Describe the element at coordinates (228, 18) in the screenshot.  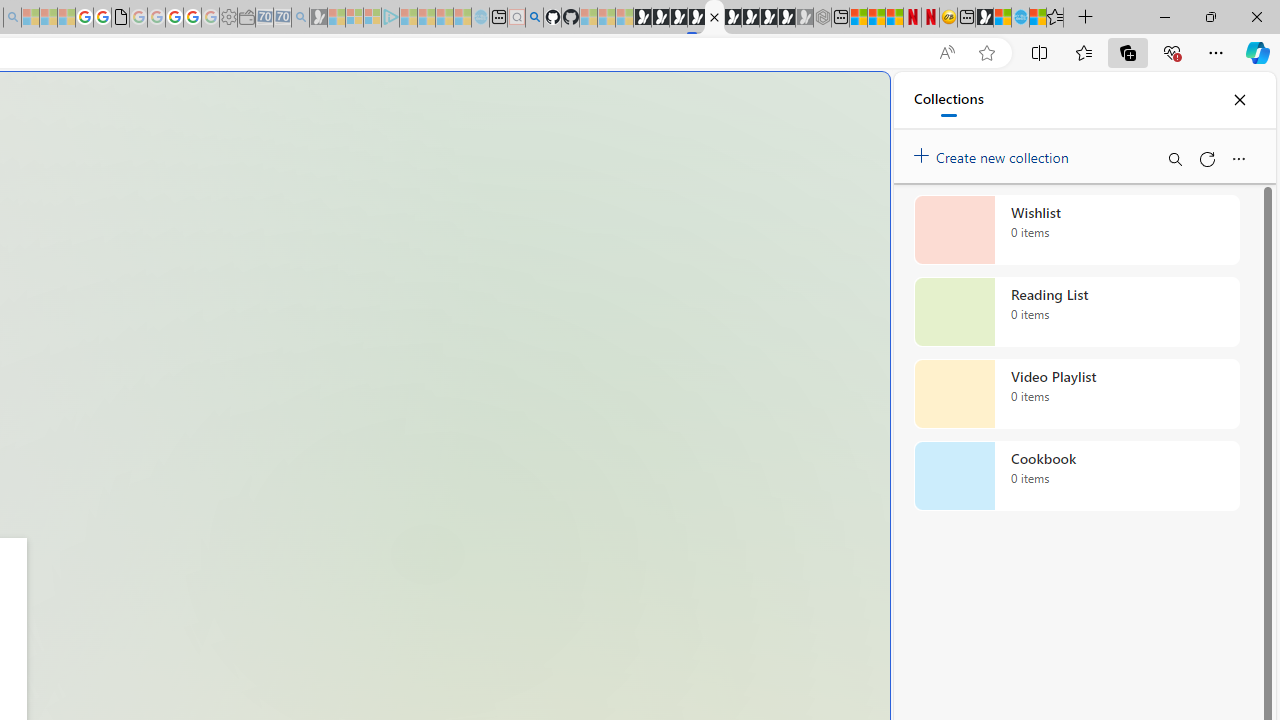
I see `Settings - Sleeping` at that location.